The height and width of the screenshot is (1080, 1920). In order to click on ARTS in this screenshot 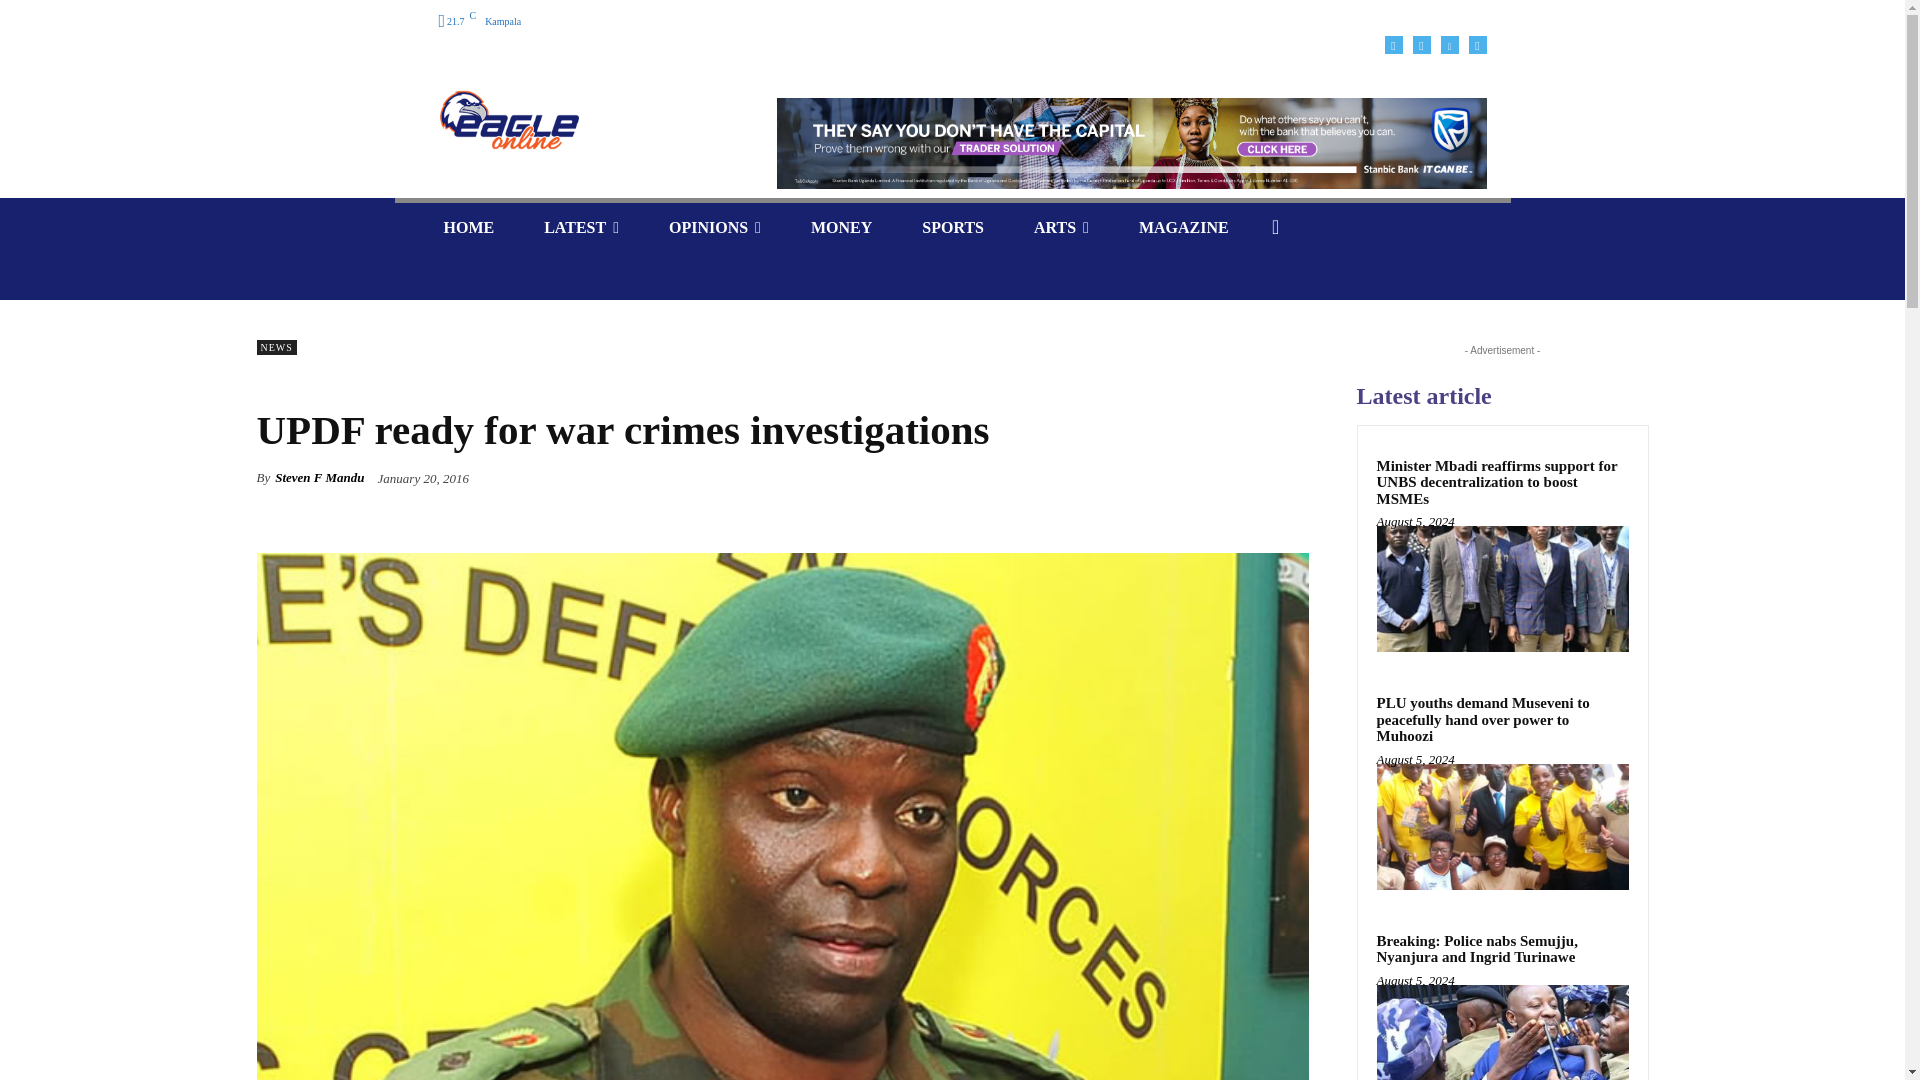, I will do `click(1061, 227)`.